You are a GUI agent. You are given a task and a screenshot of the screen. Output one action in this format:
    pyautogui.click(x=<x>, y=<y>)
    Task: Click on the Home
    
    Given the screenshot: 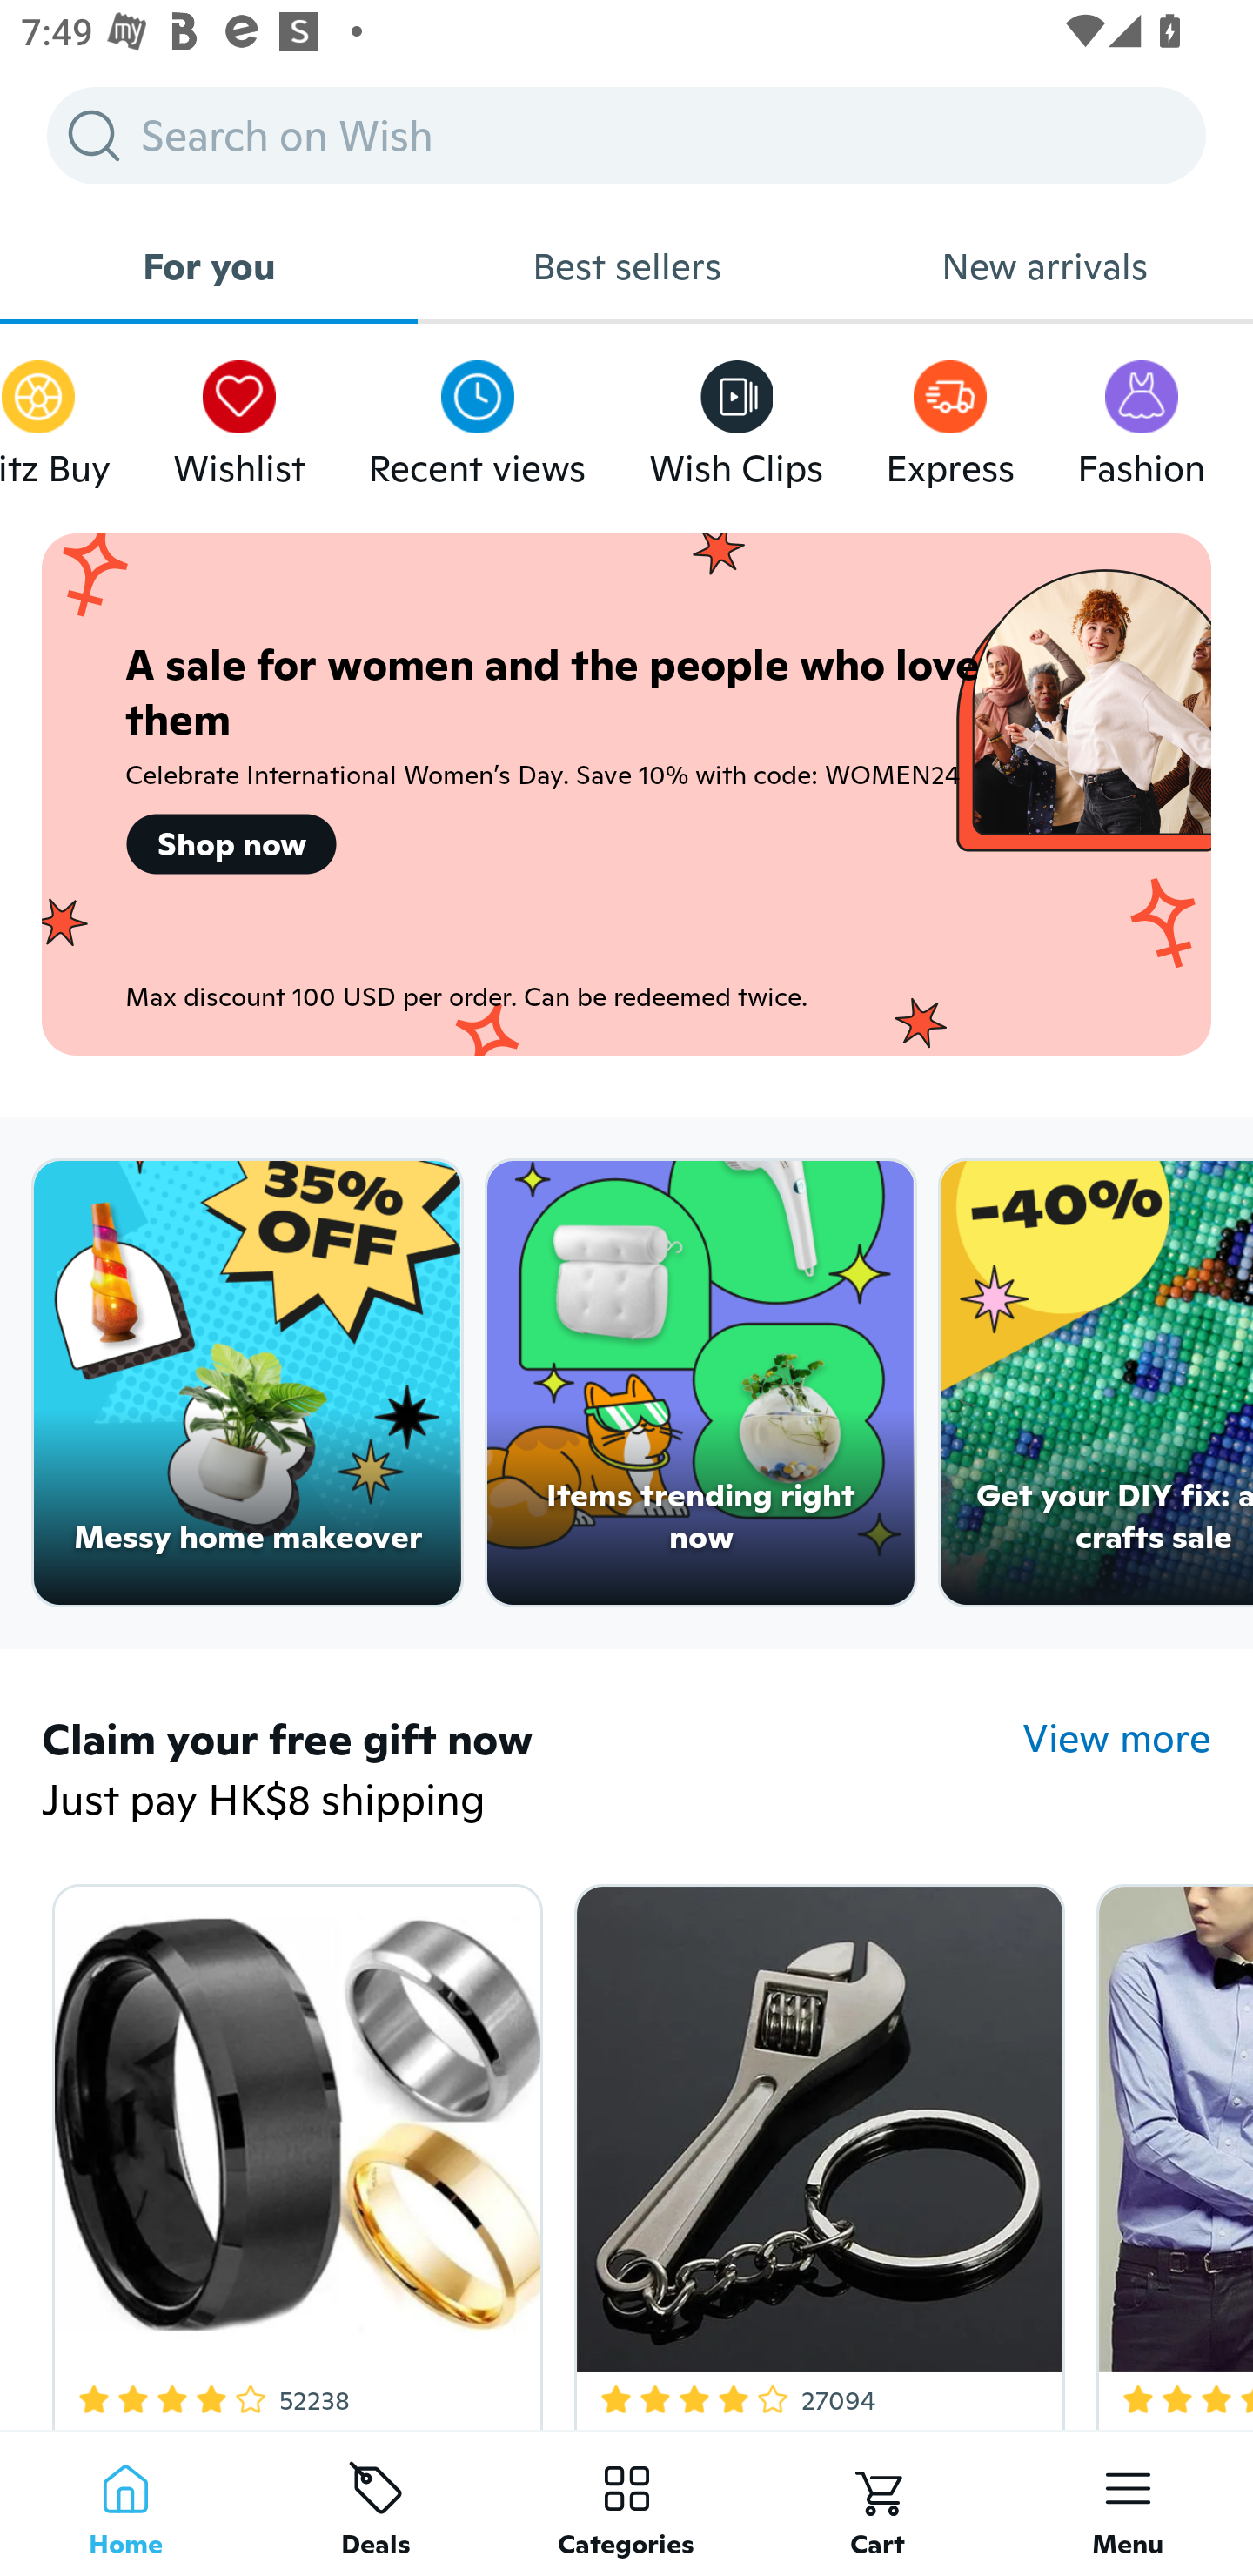 What is the action you would take?
    pyautogui.click(x=125, y=2503)
    